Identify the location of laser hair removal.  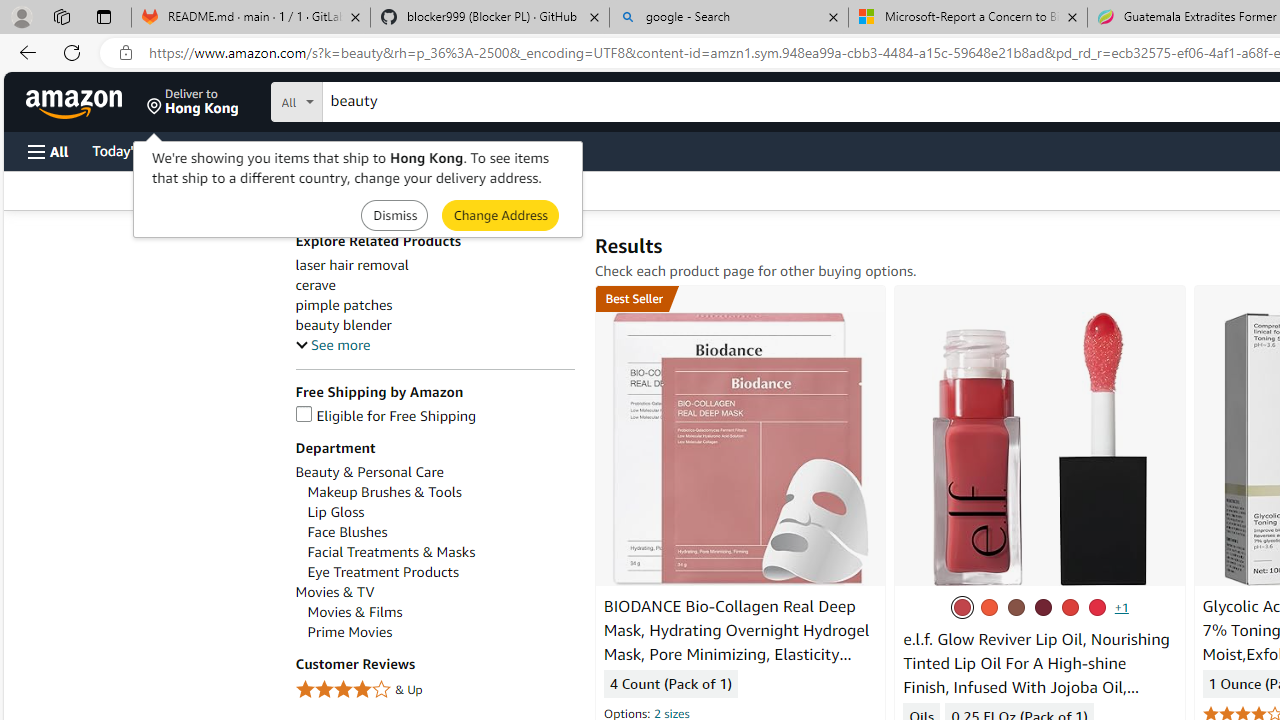
(352, 266).